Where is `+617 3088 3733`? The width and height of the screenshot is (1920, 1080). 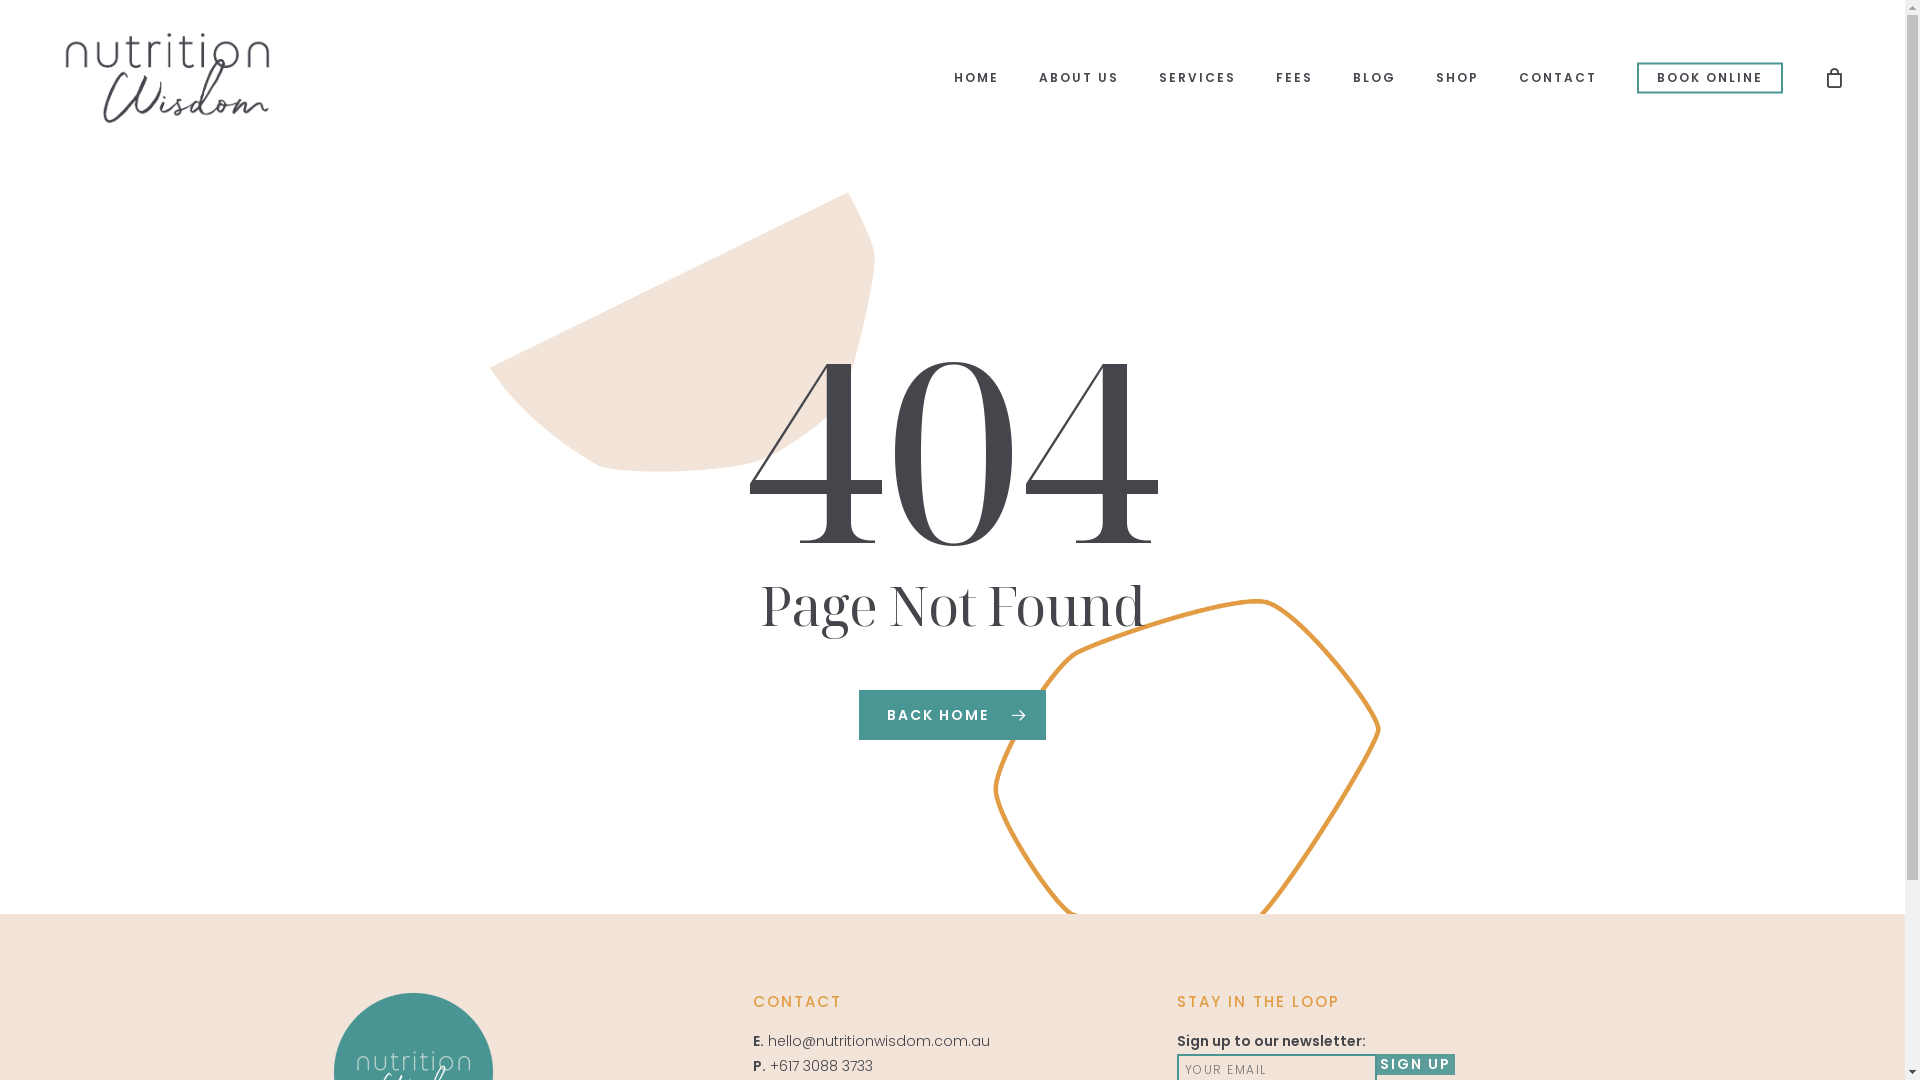 +617 3088 3733 is located at coordinates (822, 1066).